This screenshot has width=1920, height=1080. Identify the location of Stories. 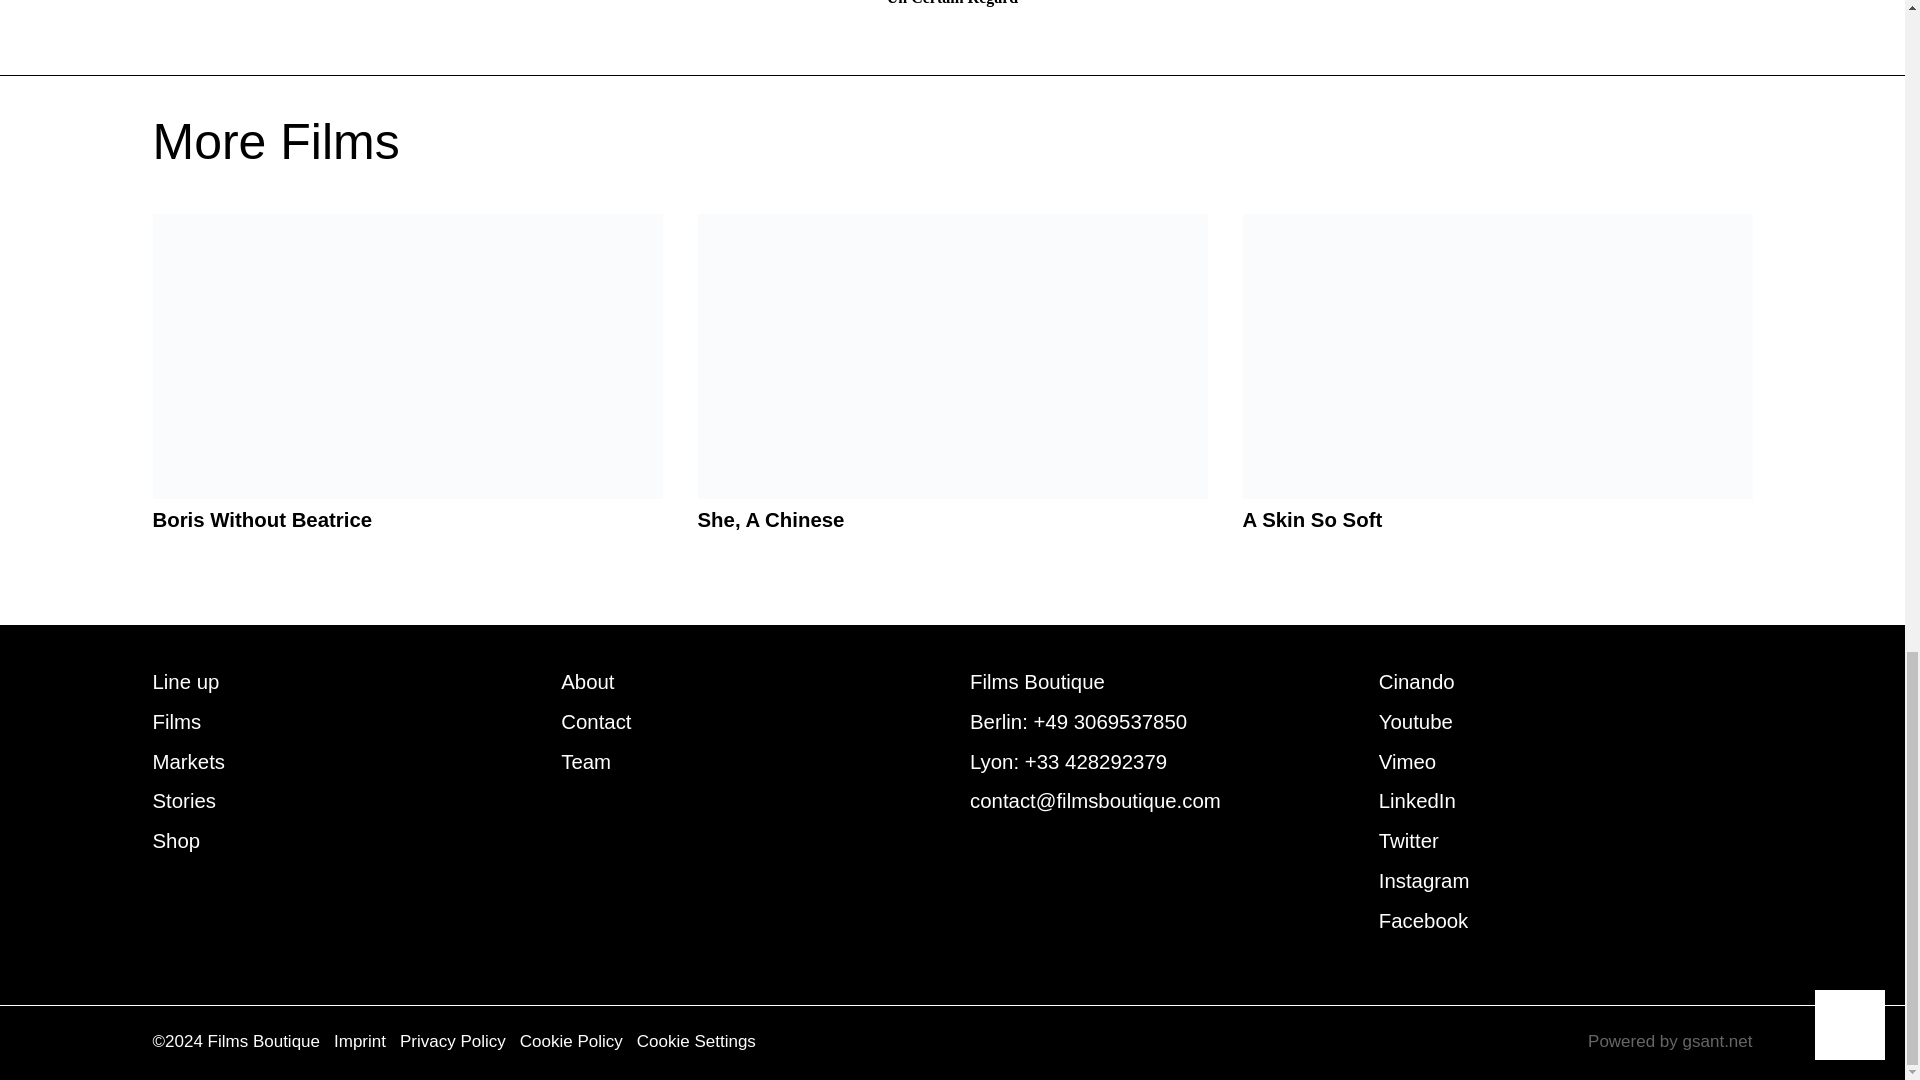
(183, 800).